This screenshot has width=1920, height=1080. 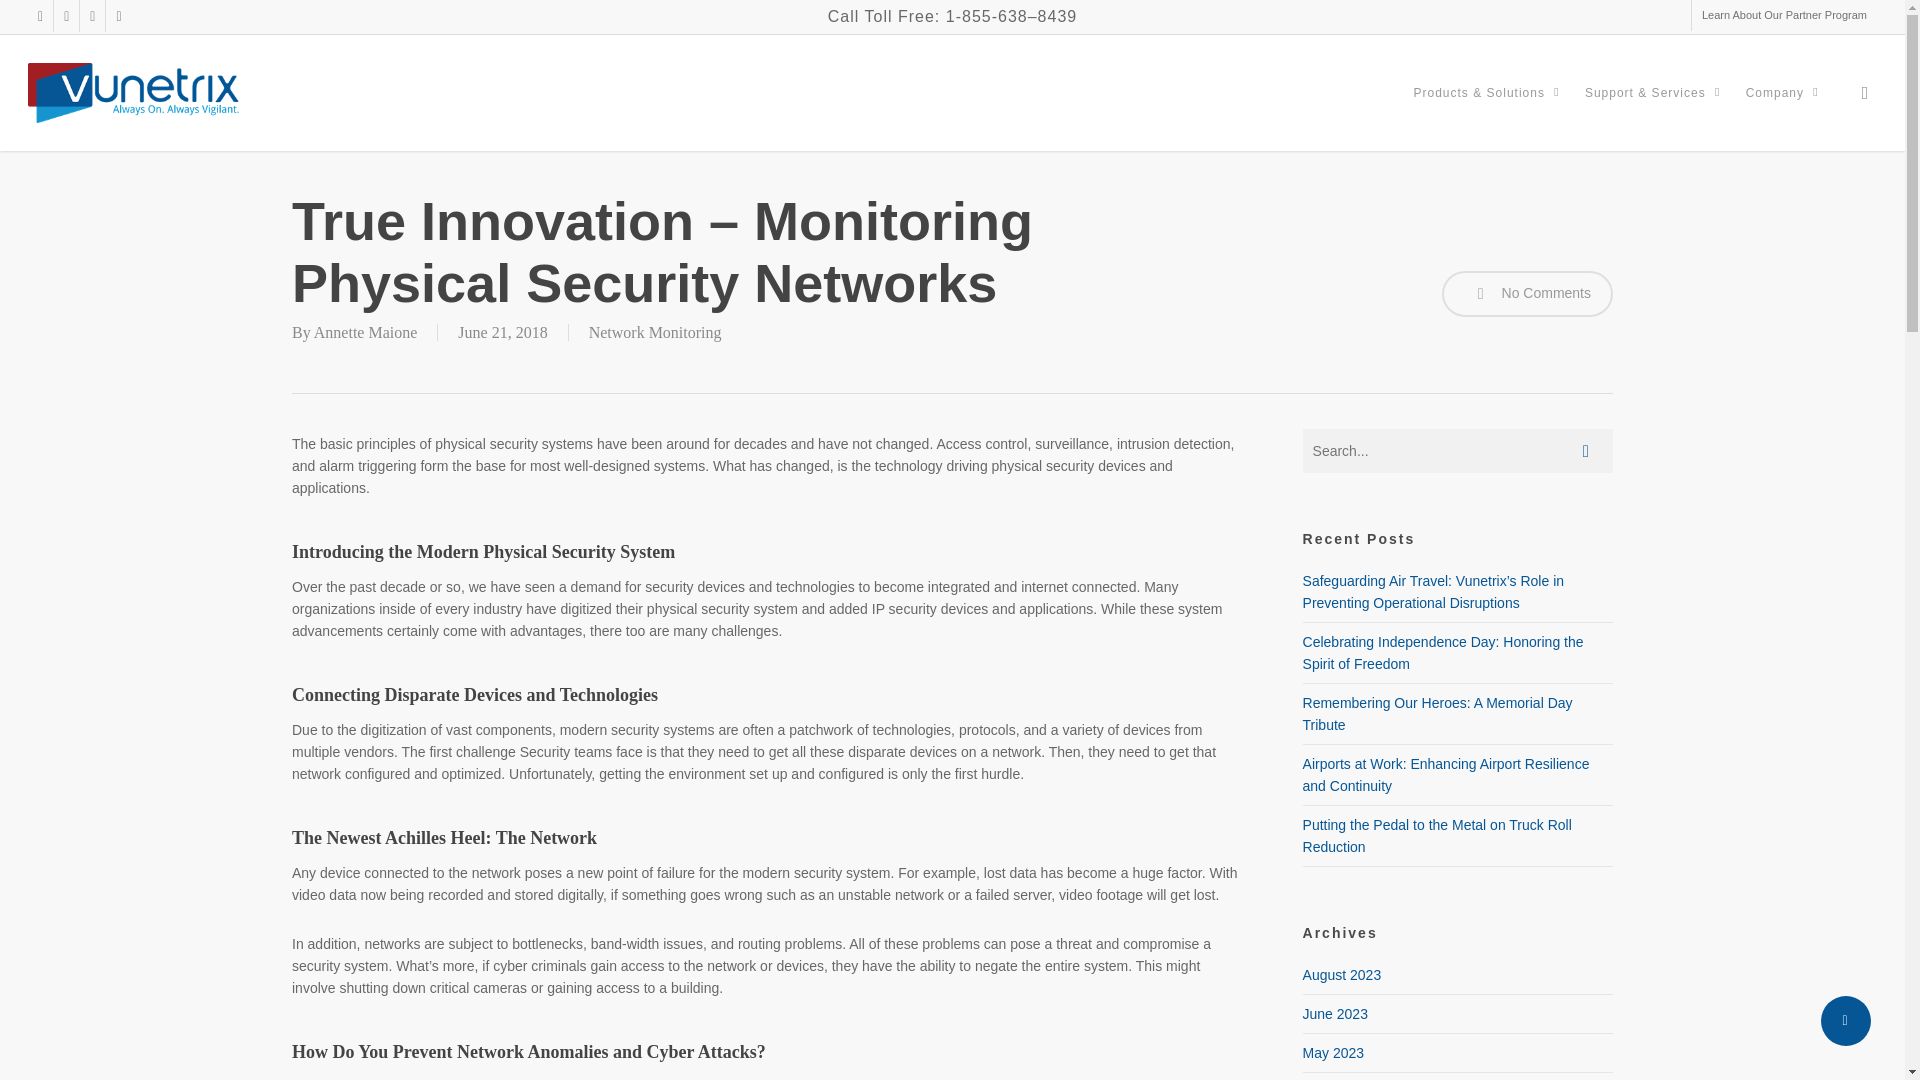 I want to click on Learn About Our Partner Program, so click(x=1784, y=16).